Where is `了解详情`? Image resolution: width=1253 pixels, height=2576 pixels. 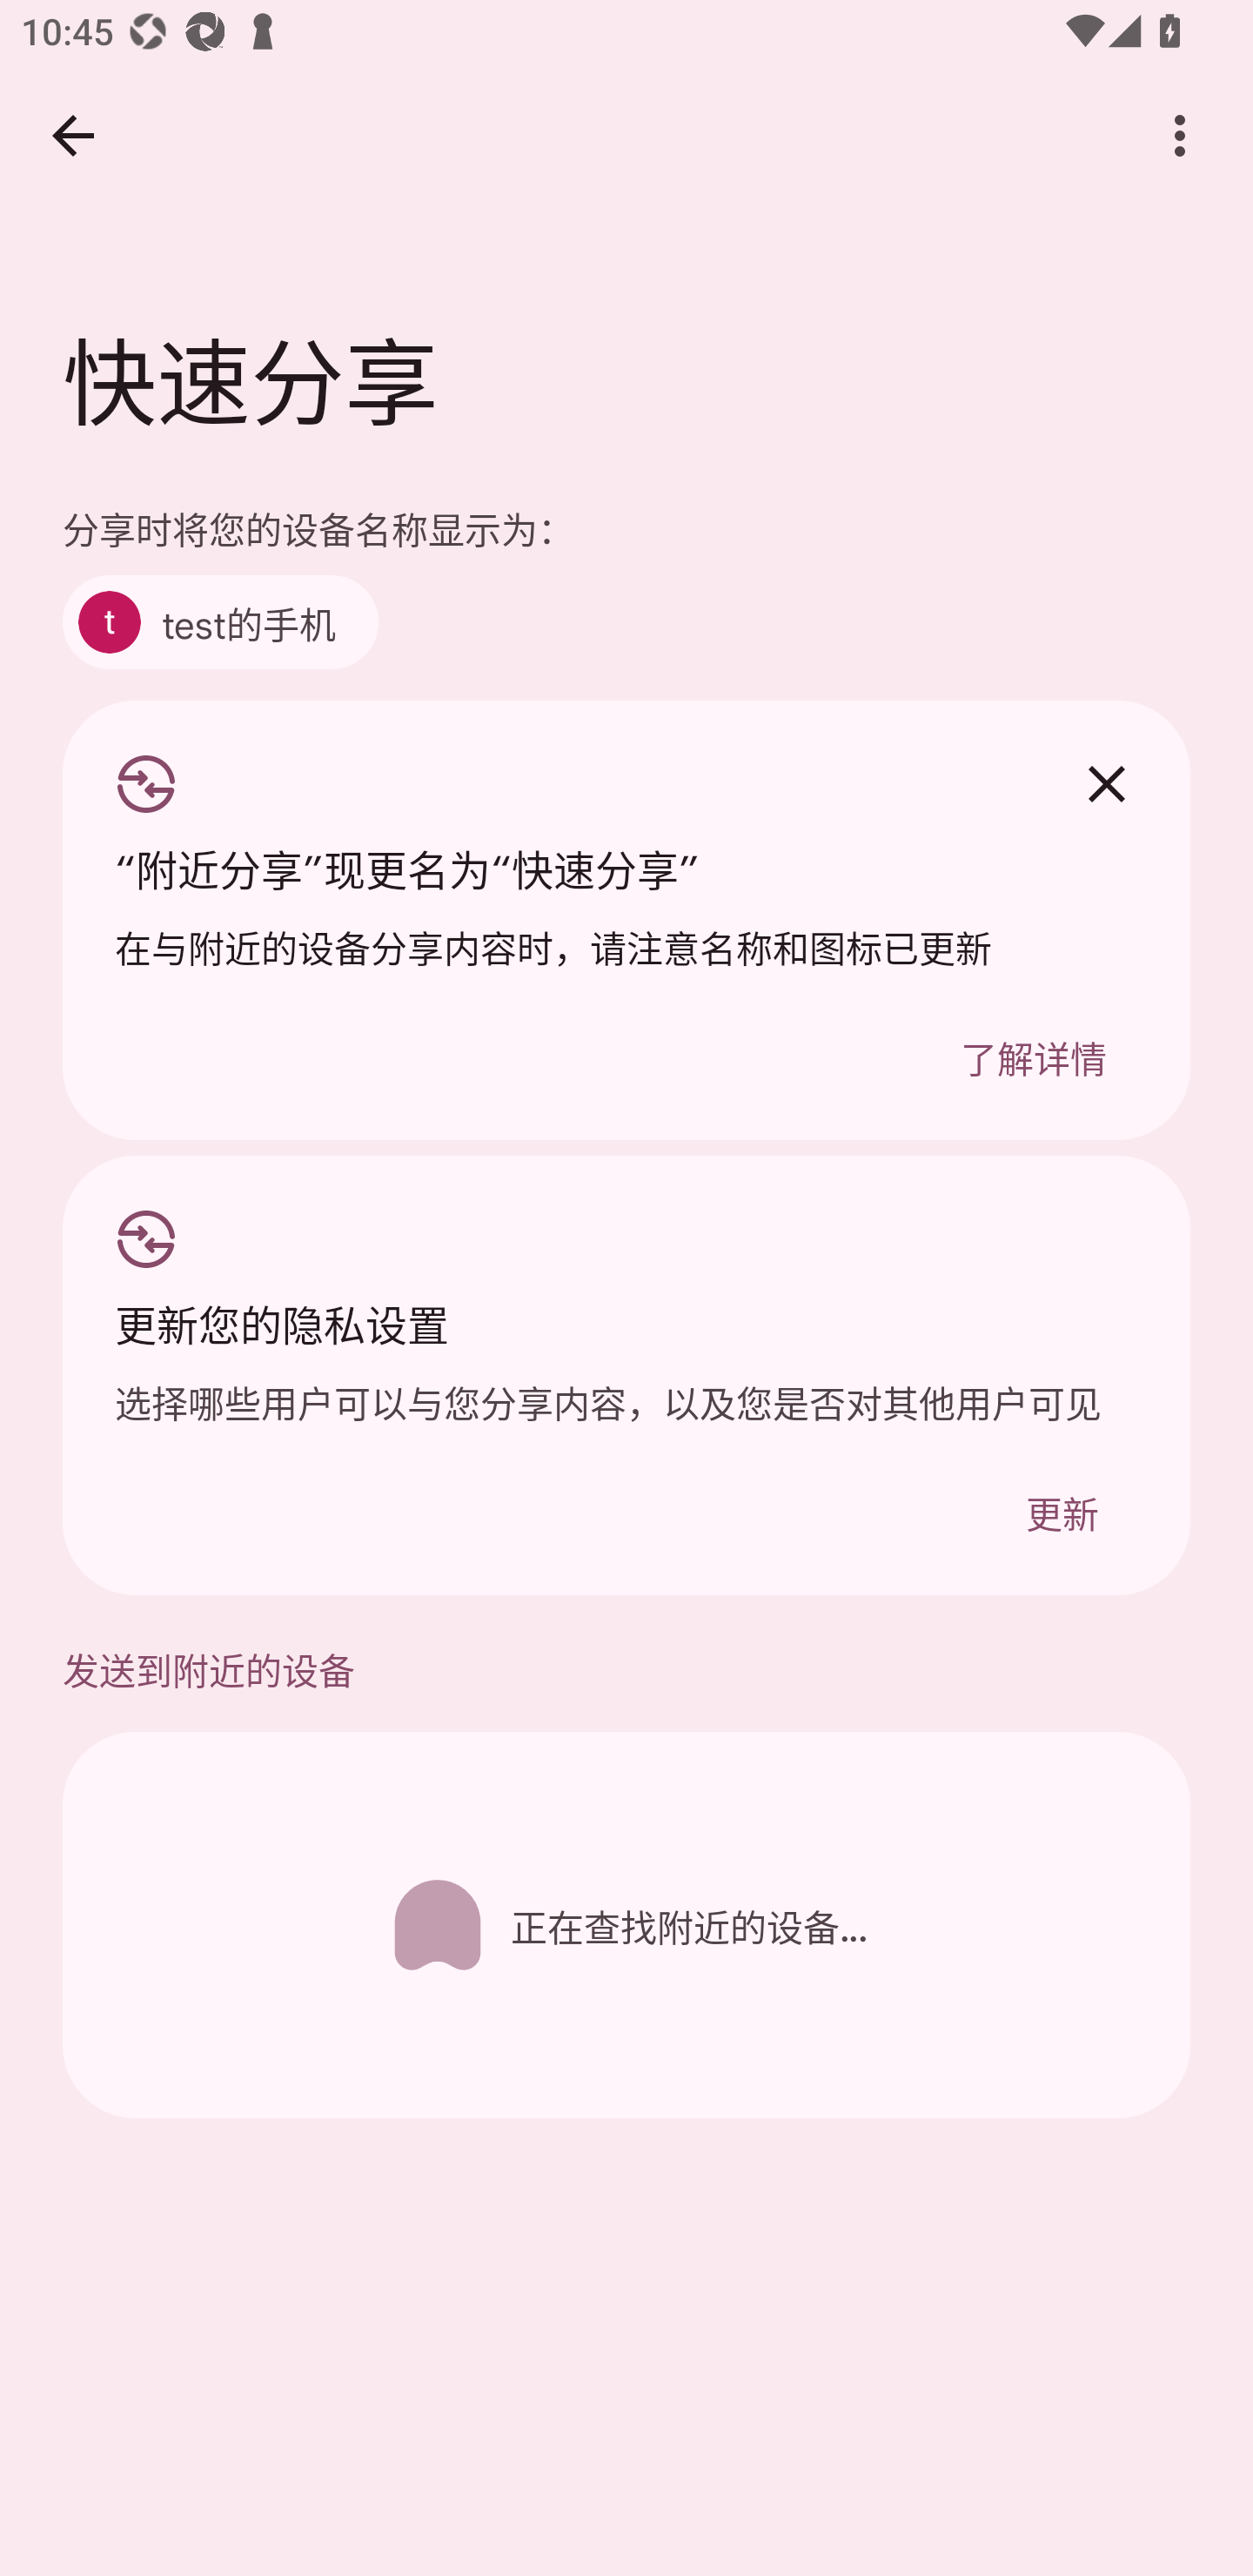 了解详情 is located at coordinates (1034, 1056).